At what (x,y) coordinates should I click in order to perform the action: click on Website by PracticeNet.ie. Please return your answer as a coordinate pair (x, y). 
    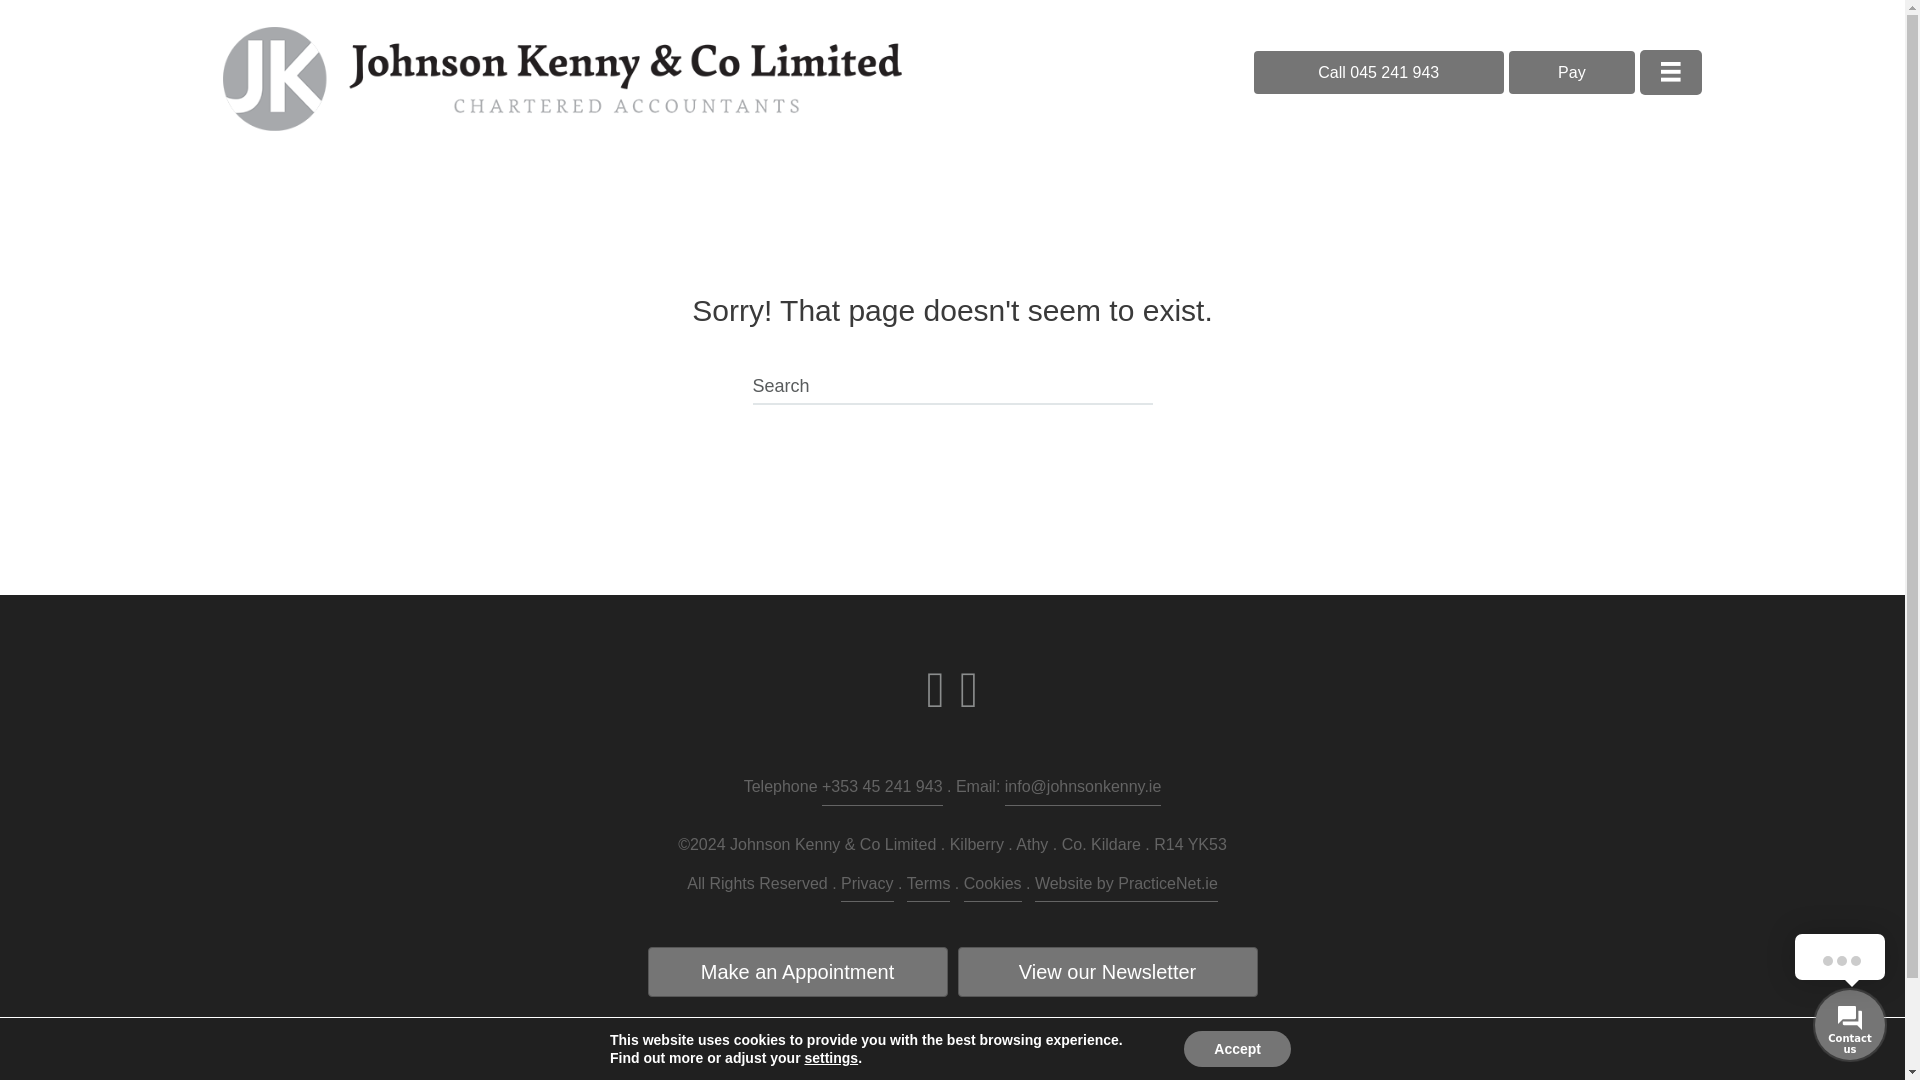
    Looking at the image, I should click on (1126, 886).